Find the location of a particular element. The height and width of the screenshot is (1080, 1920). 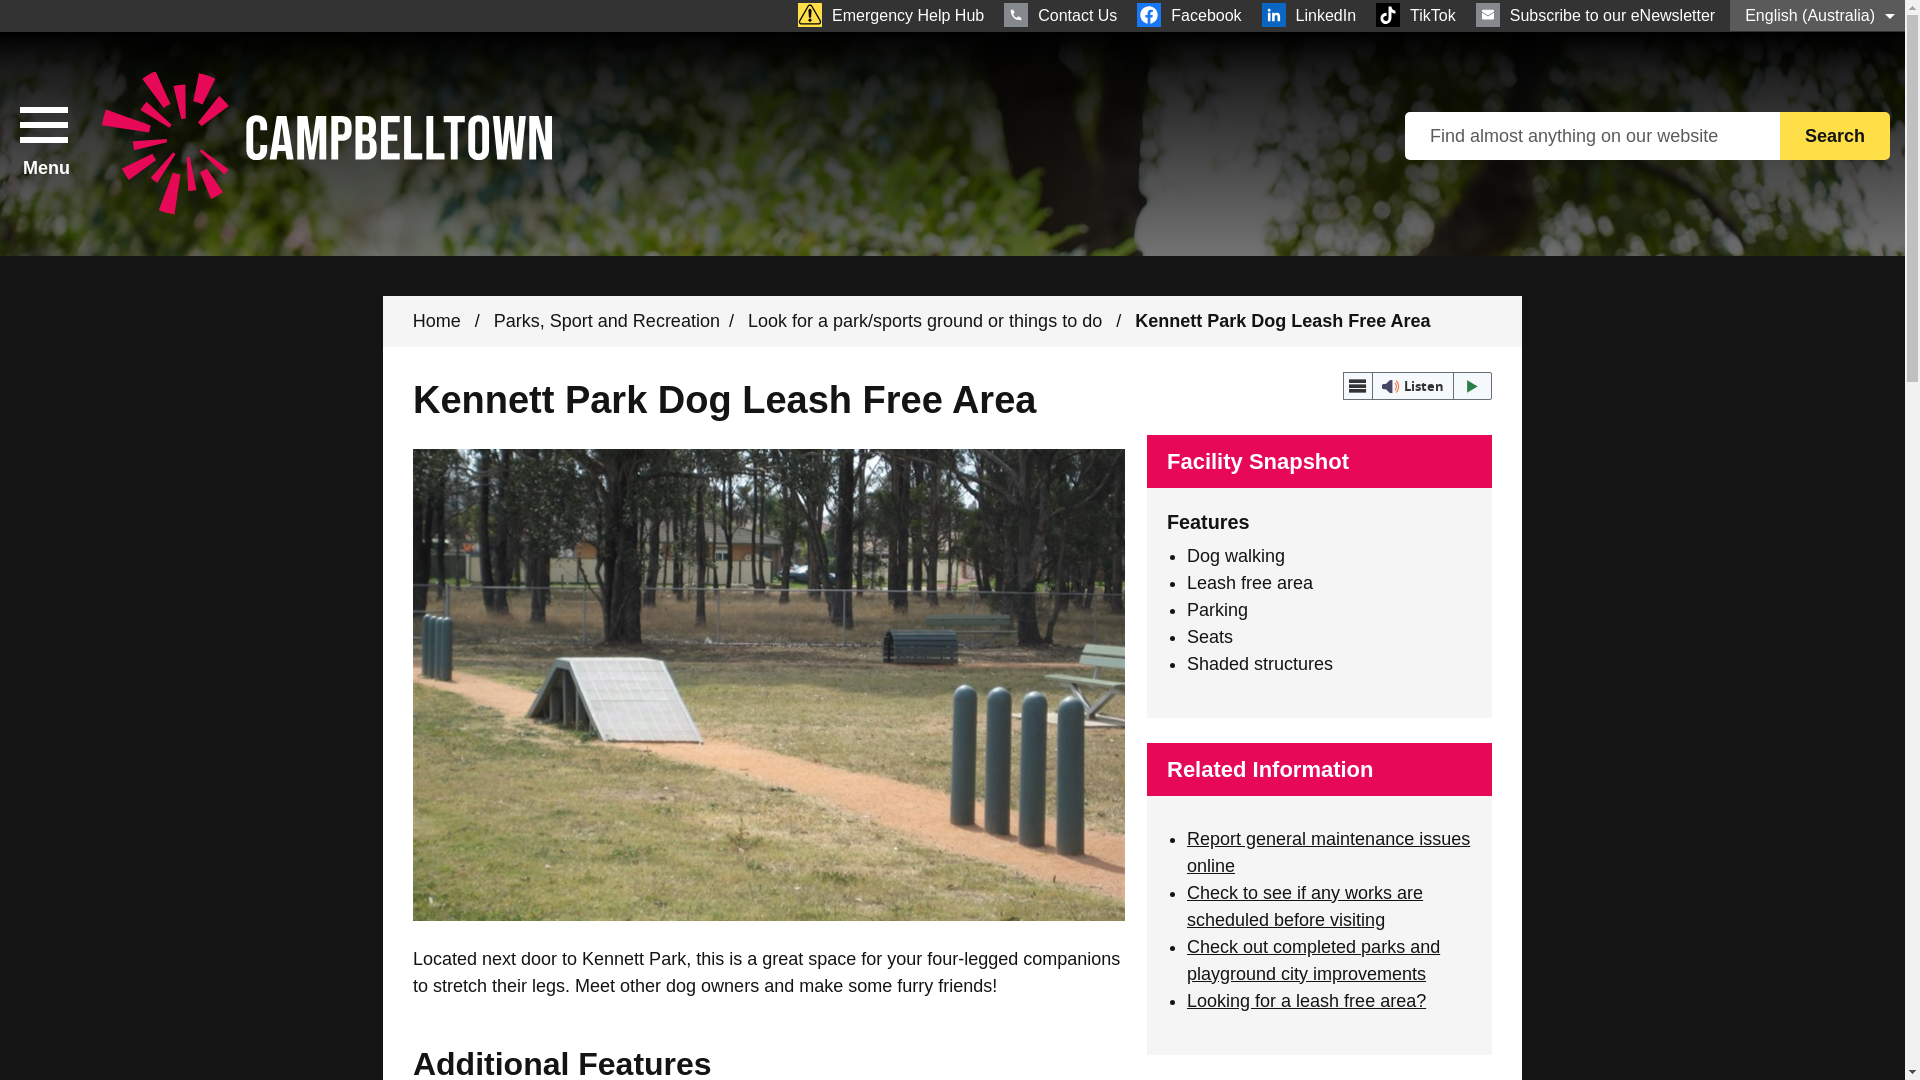

webReader menu is located at coordinates (1357, 385).